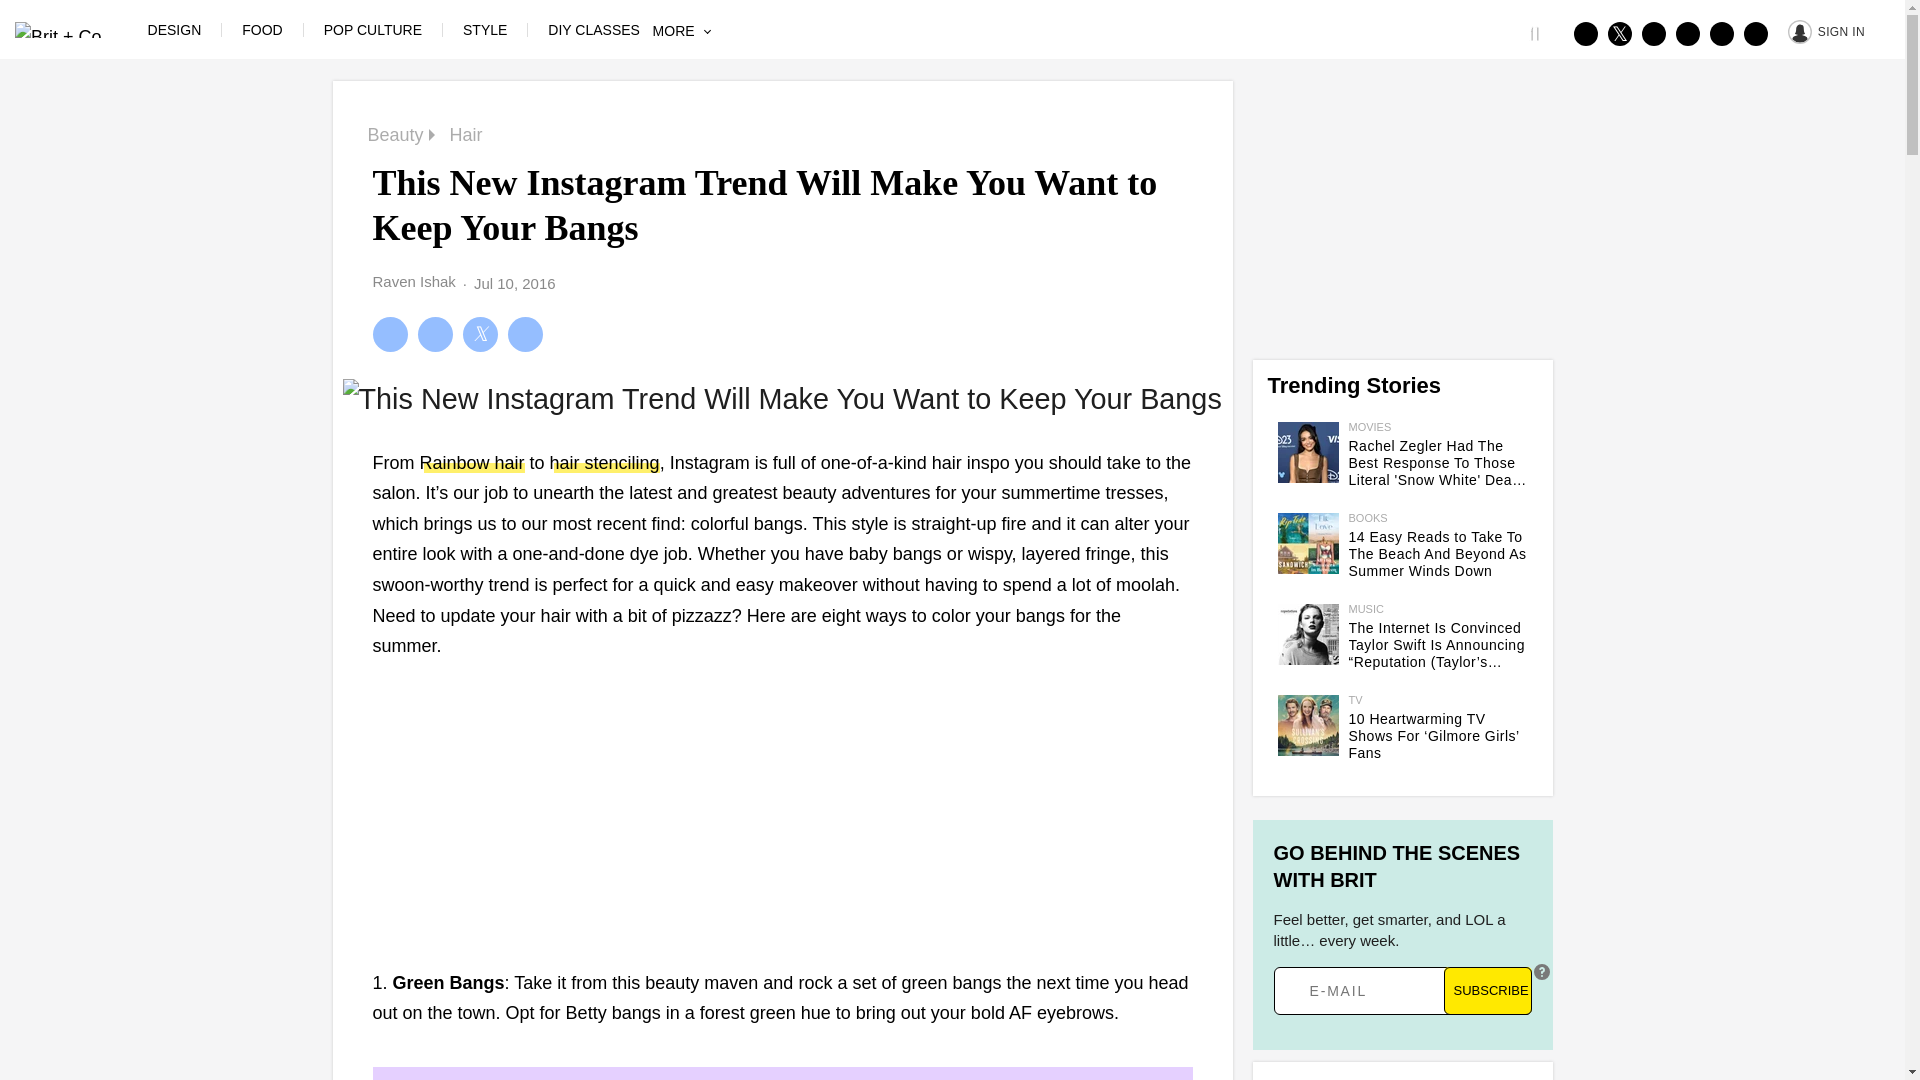  I want to click on STYLE, so click(484, 29).